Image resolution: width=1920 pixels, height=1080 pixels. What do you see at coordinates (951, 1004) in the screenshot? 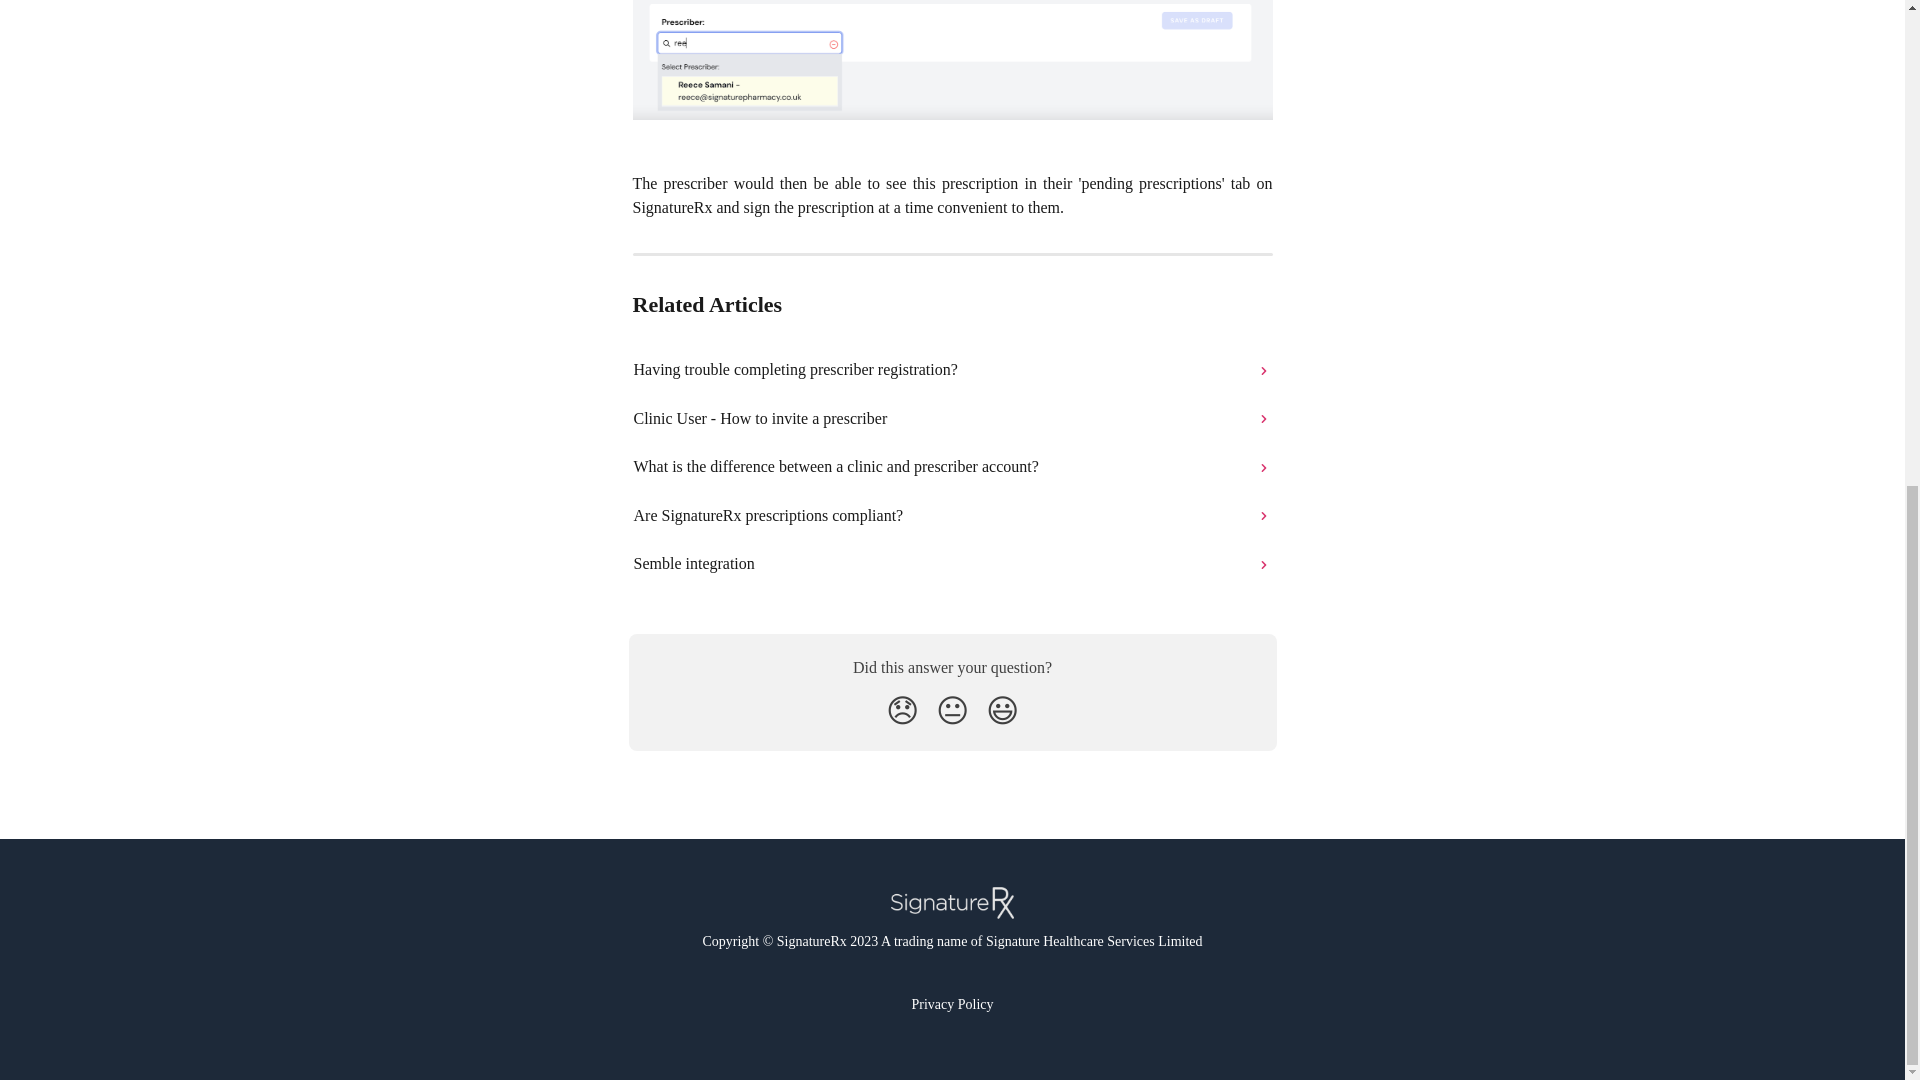
I see `Privacy Policy` at bounding box center [951, 1004].